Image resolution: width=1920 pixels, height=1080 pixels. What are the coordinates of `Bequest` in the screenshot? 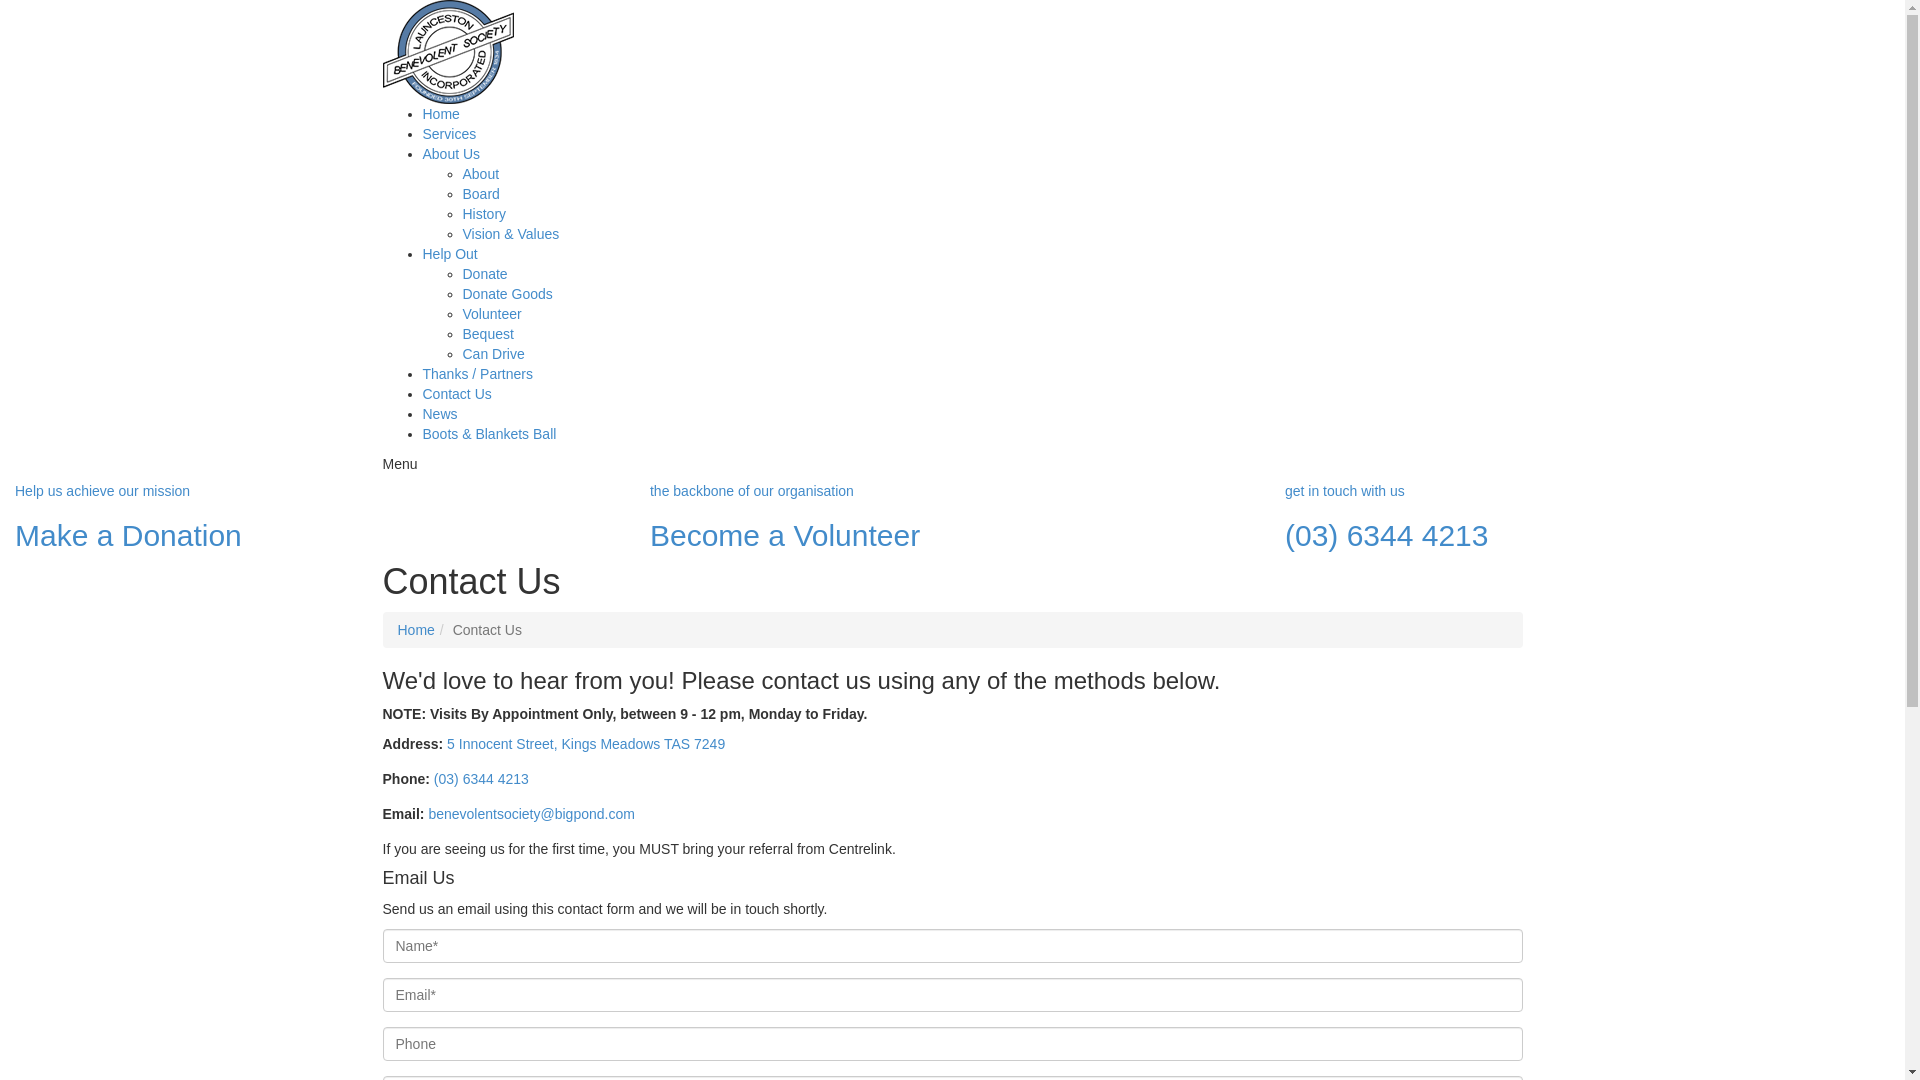 It's located at (488, 334).